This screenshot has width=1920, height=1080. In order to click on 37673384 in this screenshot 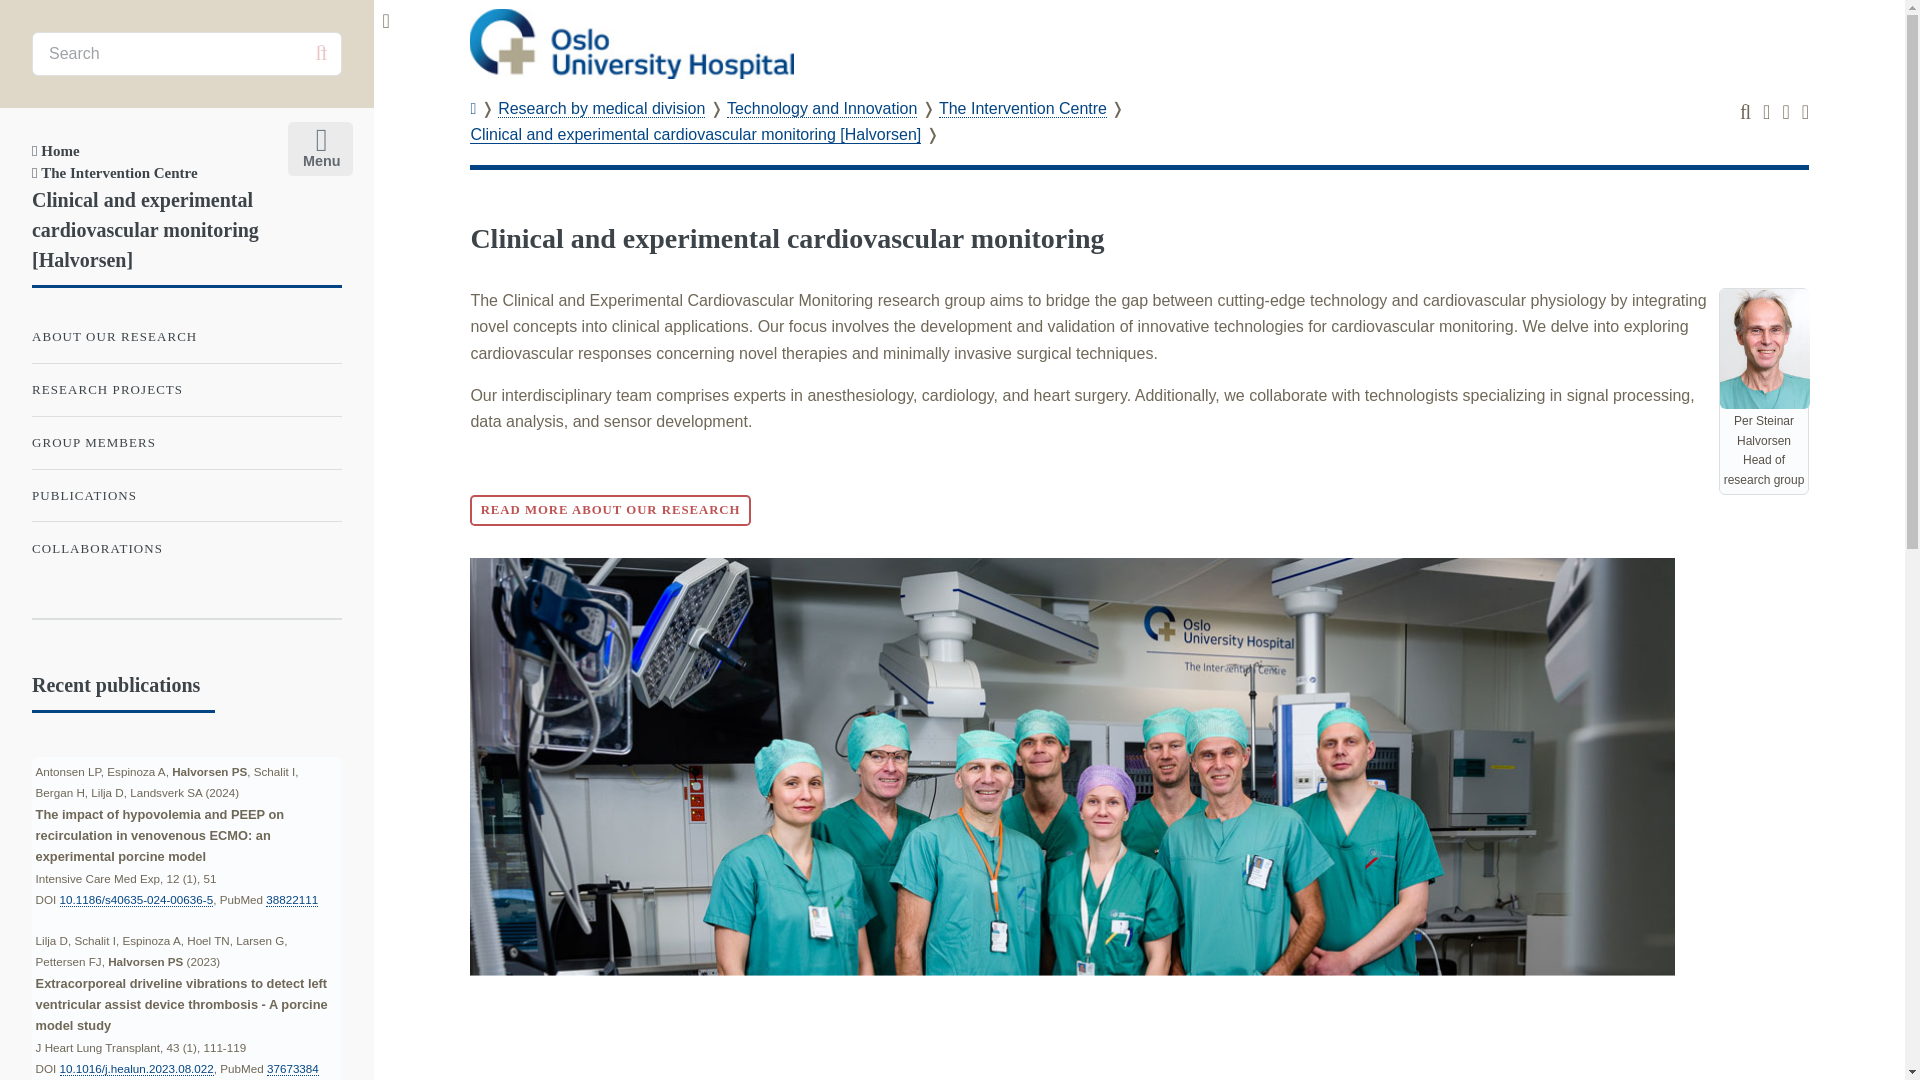, I will do `click(292, 1068)`.